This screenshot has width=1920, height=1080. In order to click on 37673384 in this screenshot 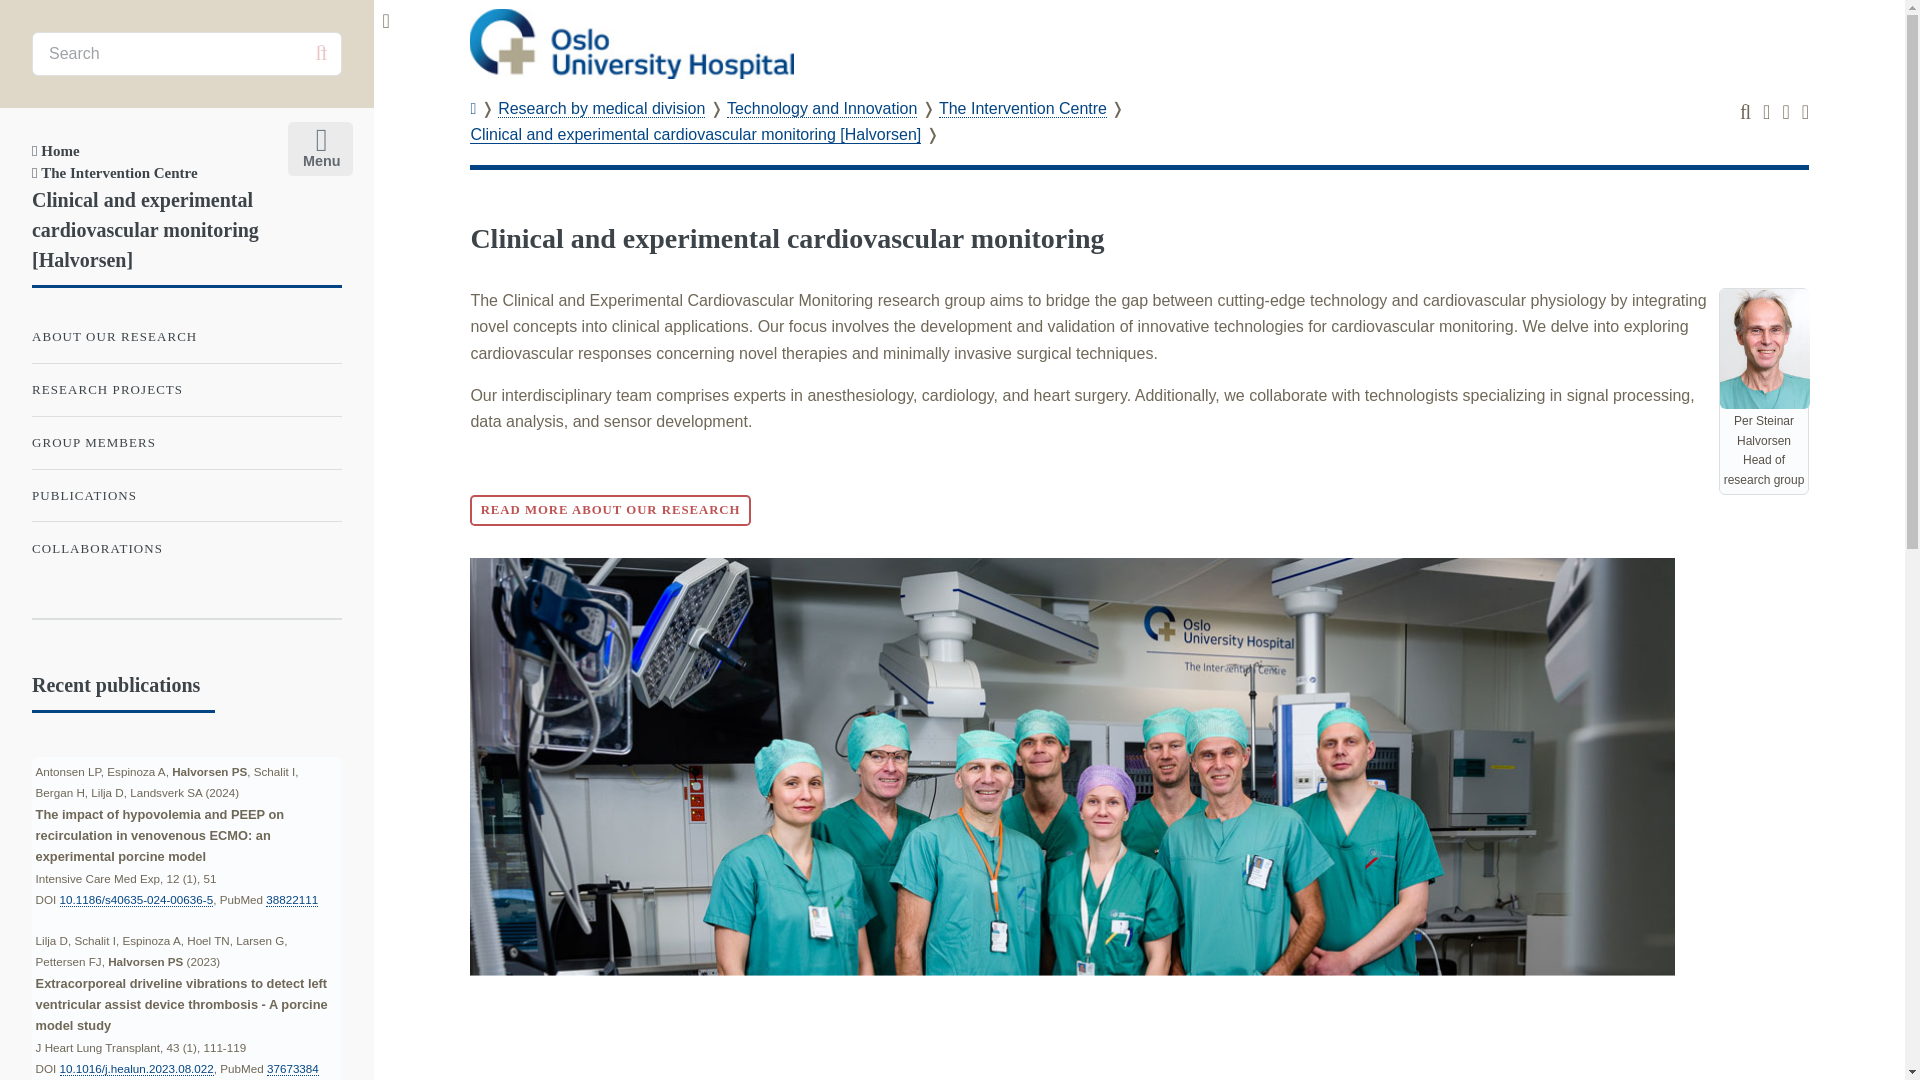, I will do `click(292, 1068)`.